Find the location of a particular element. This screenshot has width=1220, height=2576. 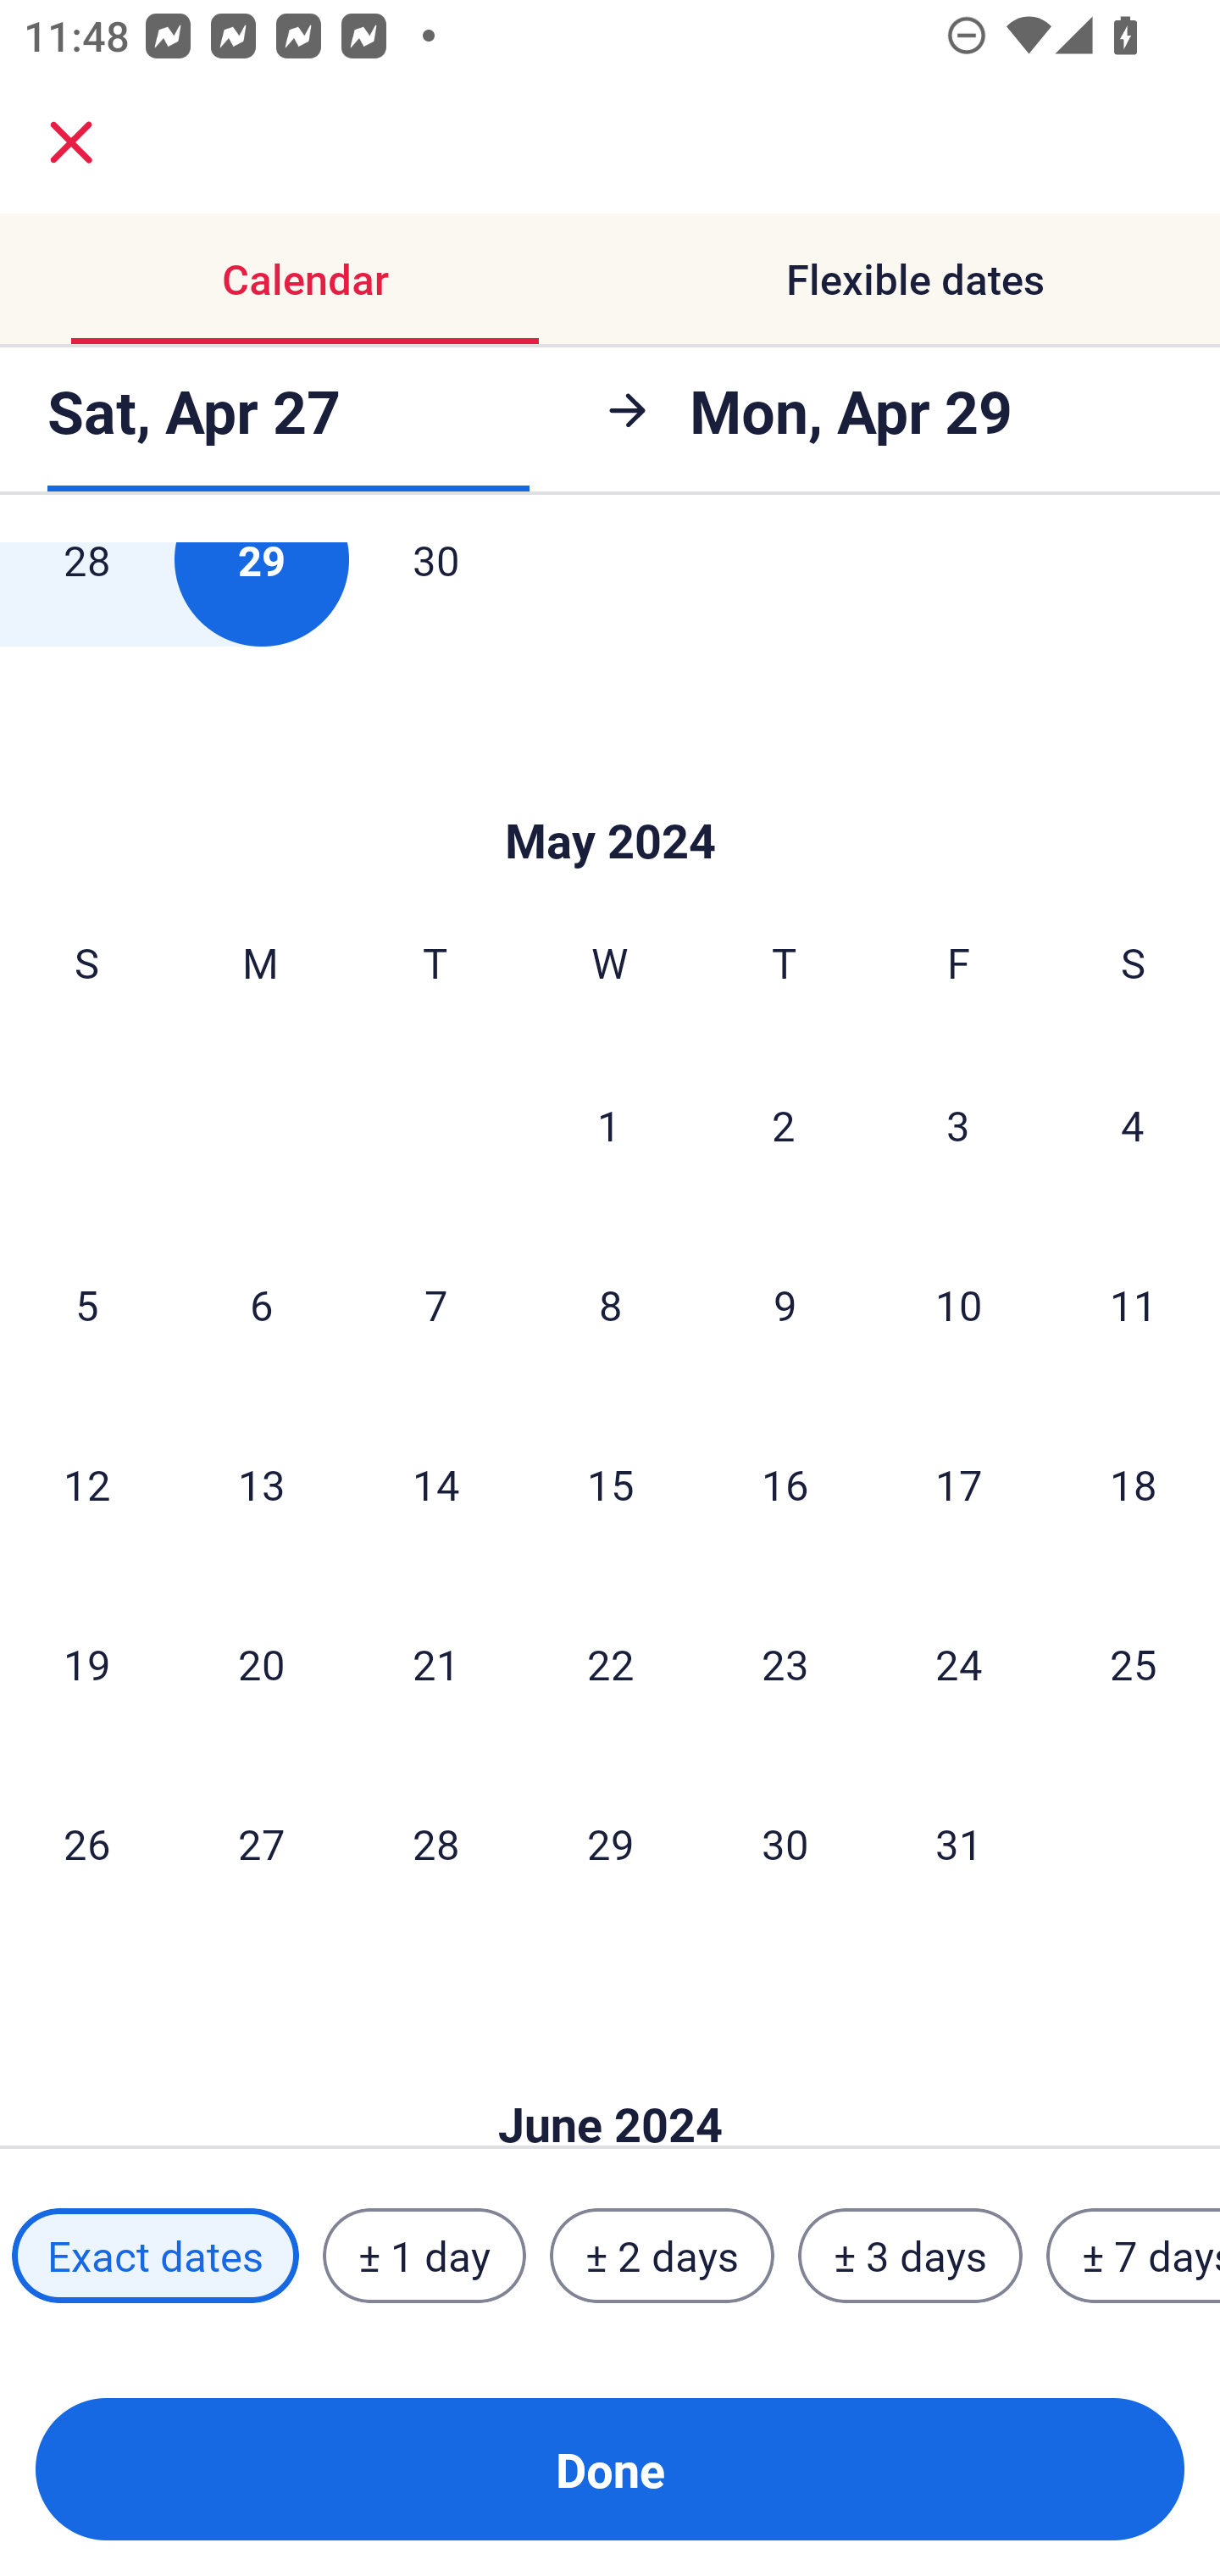

± 3 days is located at coordinates (910, 2255).